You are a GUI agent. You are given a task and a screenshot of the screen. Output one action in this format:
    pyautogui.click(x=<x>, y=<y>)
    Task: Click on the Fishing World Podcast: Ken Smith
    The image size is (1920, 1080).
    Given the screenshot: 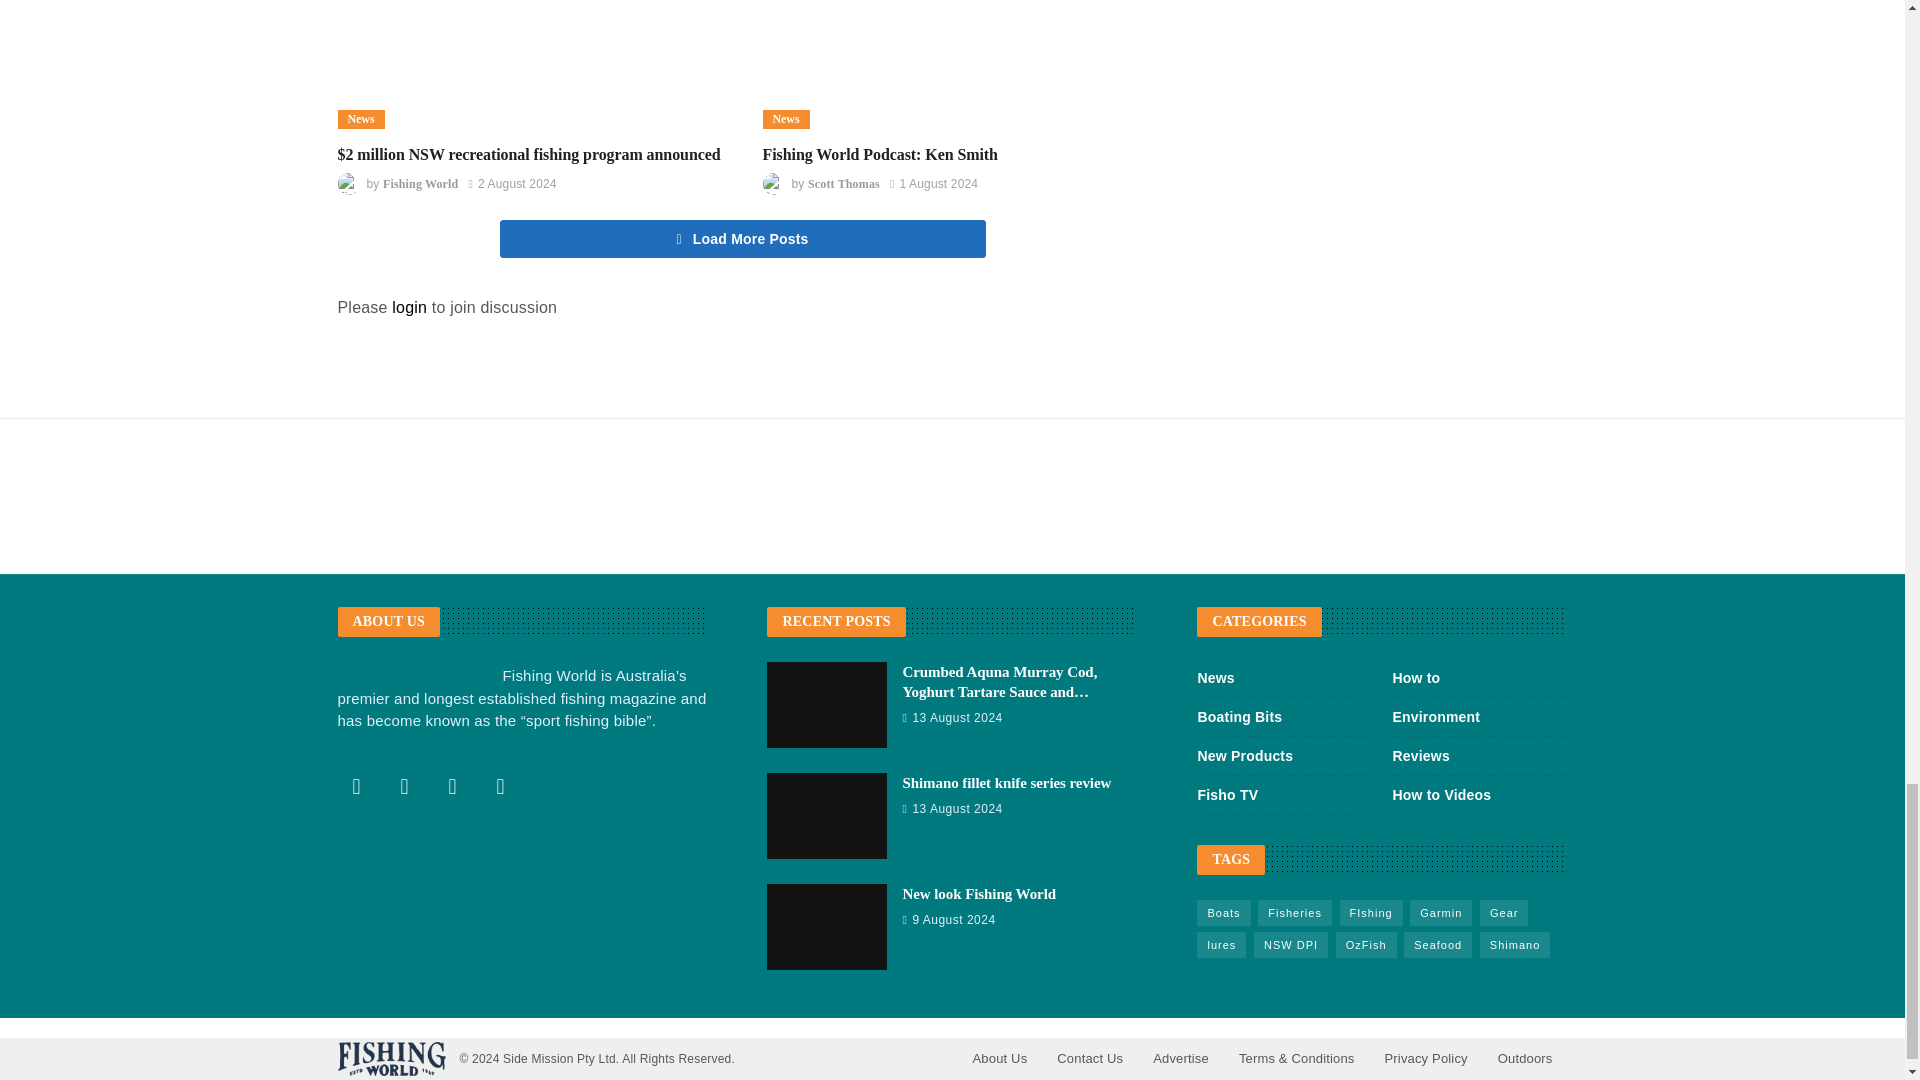 What is the action you would take?
    pyautogui.click(x=879, y=154)
    